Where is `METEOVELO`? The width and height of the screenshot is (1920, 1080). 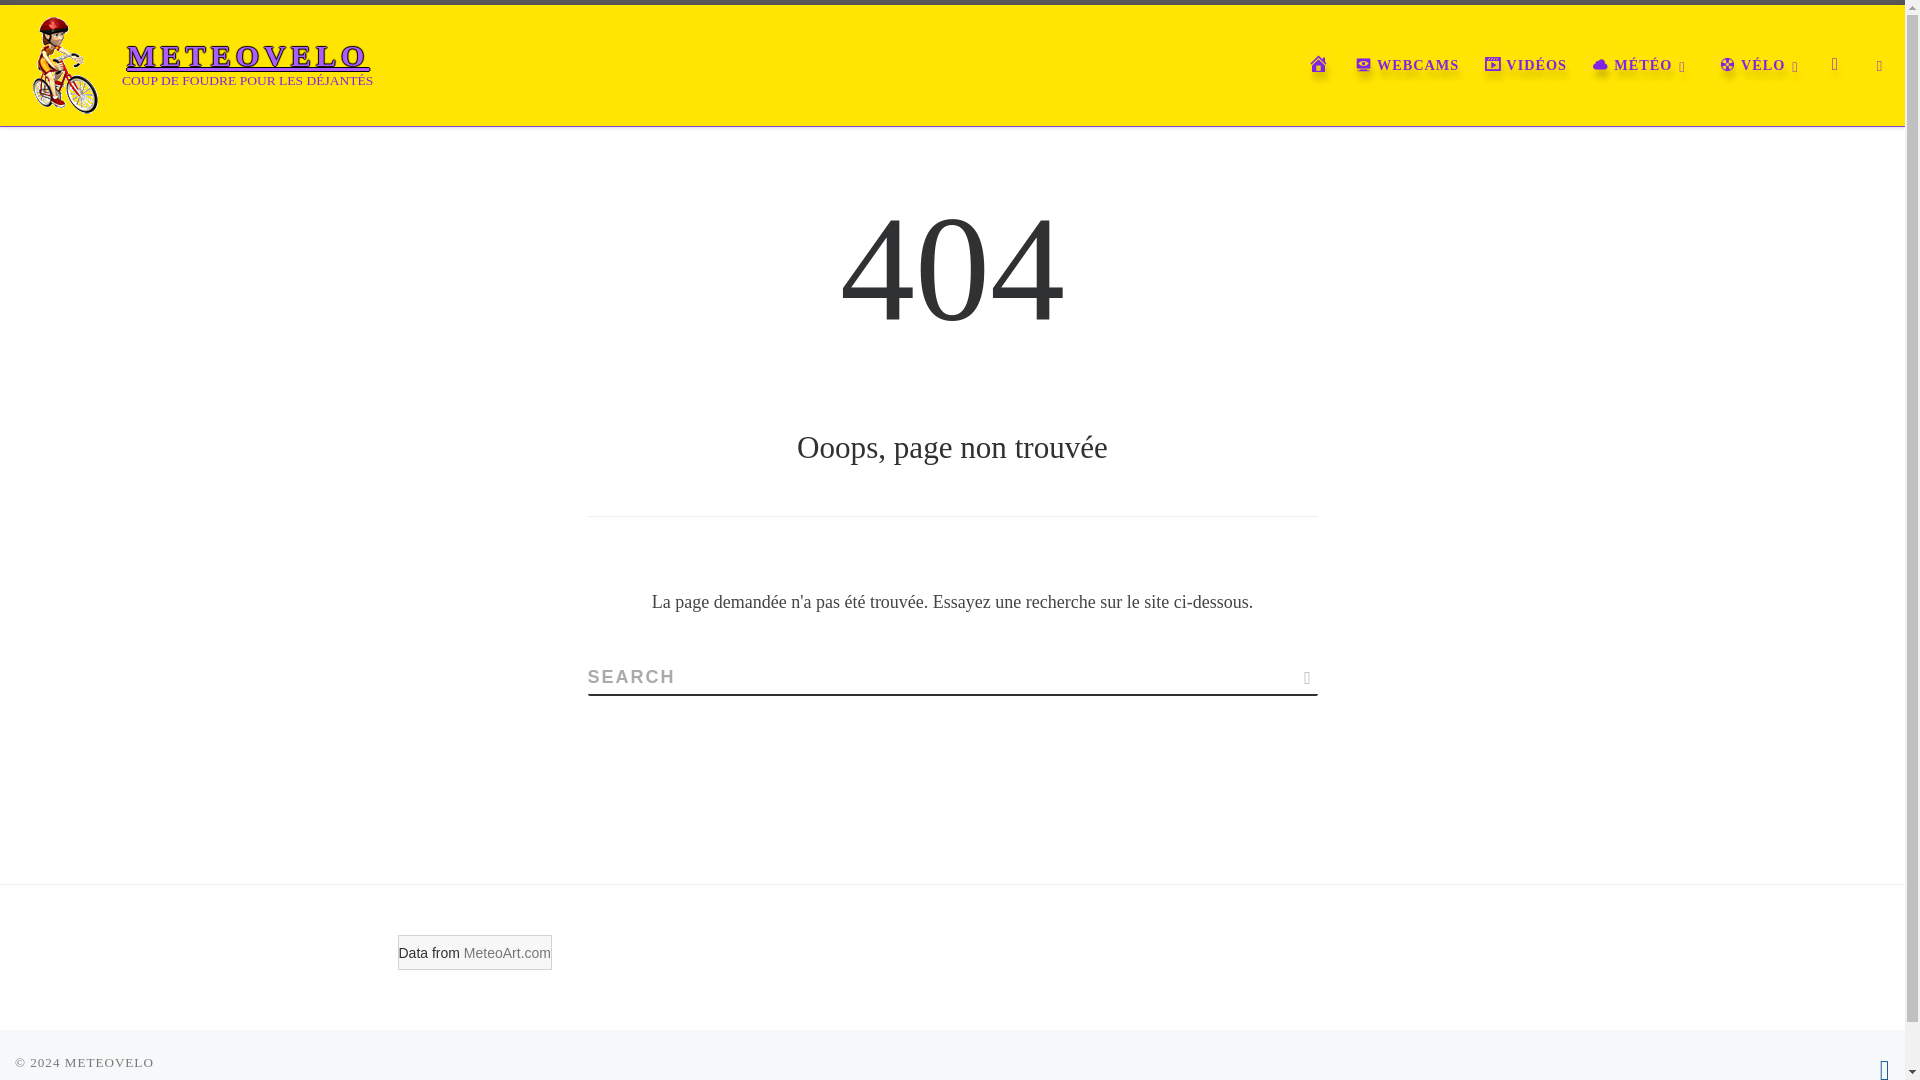 METEOVELO is located at coordinates (109, 1062).